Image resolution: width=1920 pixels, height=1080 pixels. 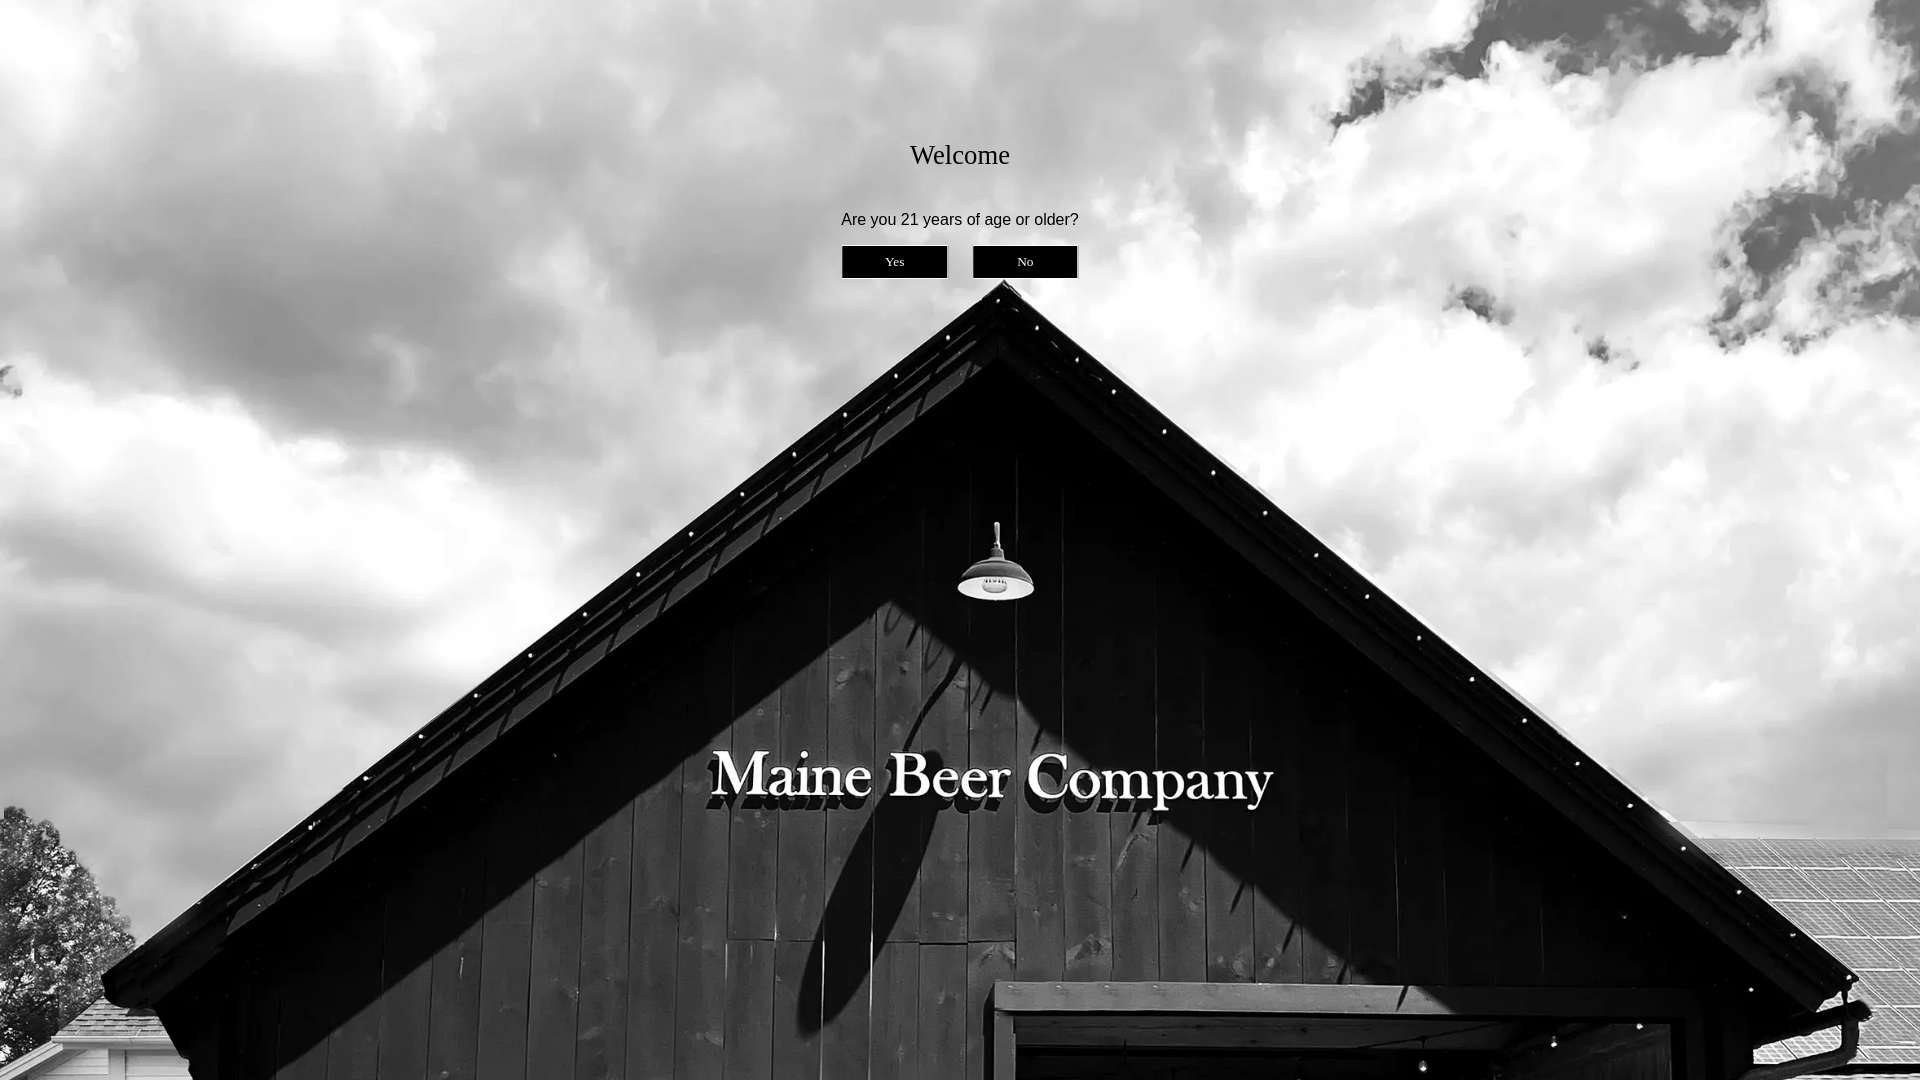 I want to click on About Our Beer, so click(x=670, y=206).